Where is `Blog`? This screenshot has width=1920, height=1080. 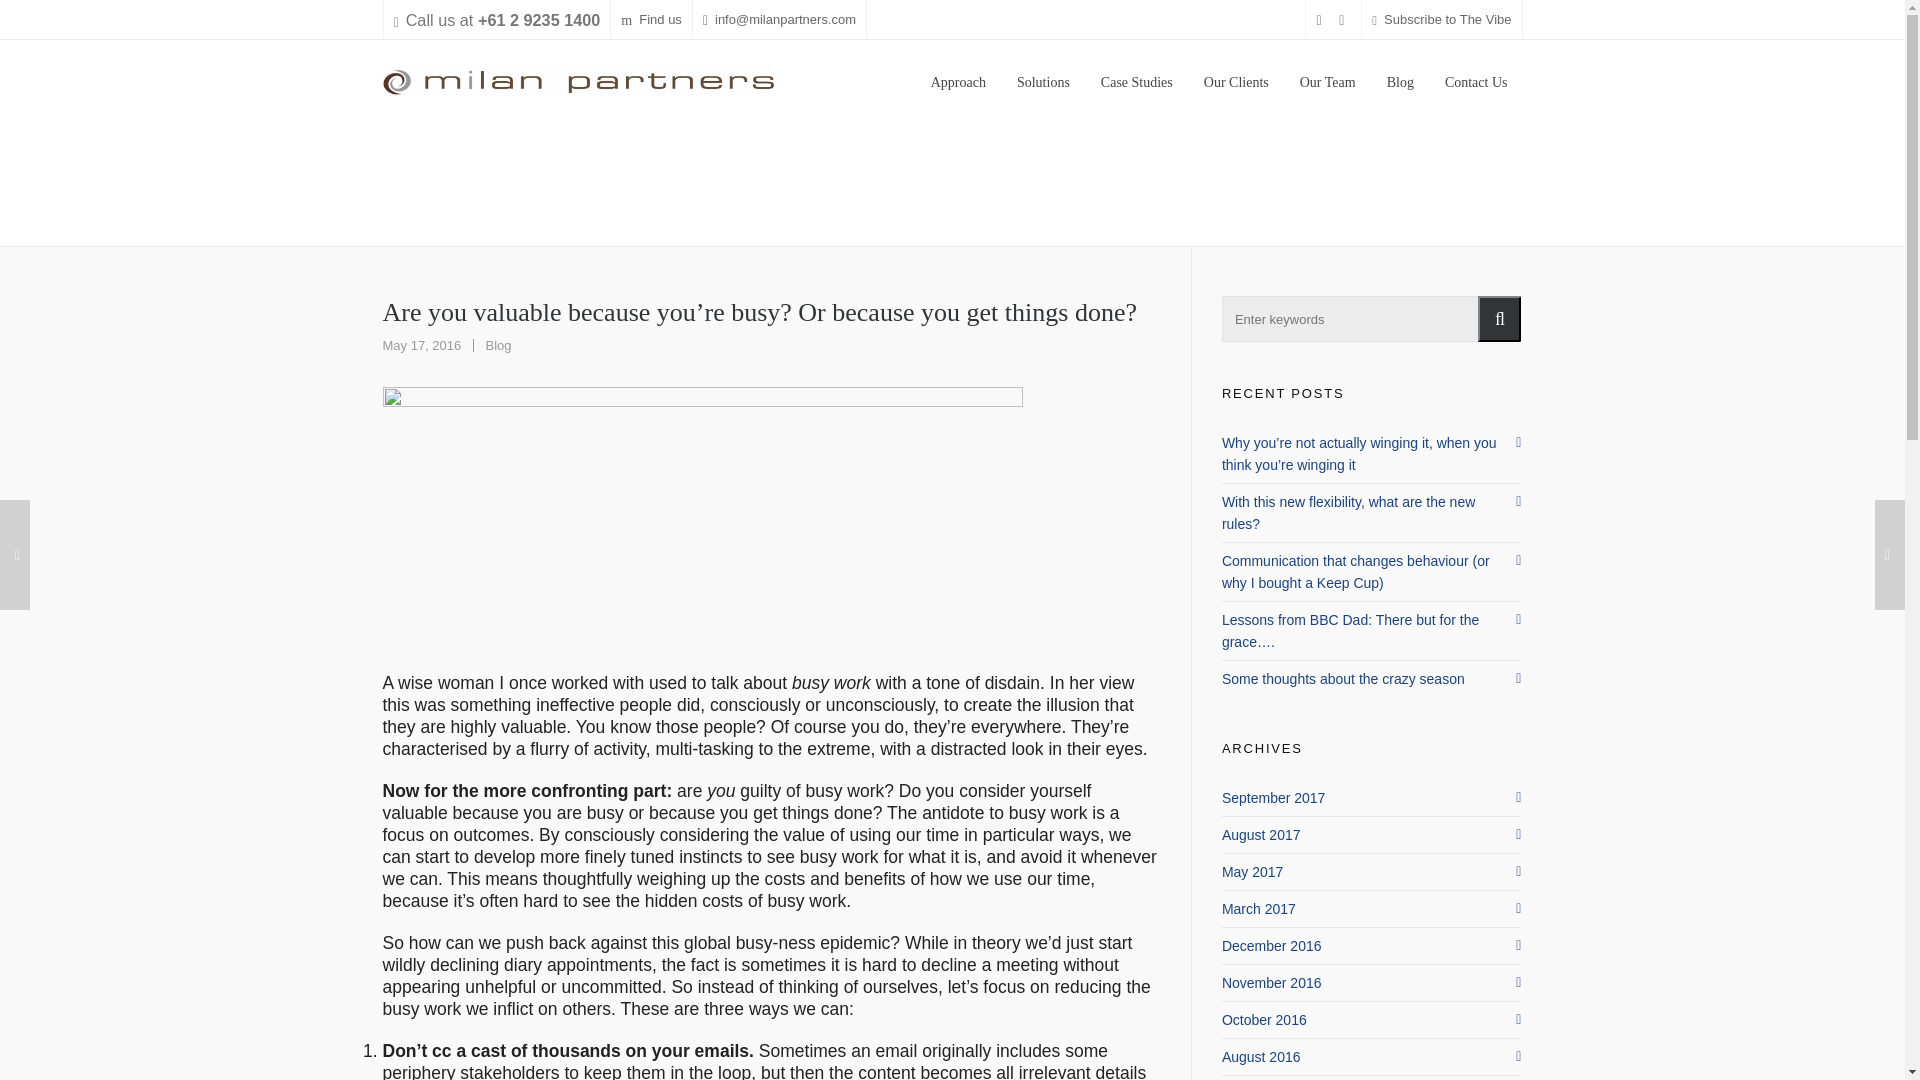
Blog is located at coordinates (498, 346).